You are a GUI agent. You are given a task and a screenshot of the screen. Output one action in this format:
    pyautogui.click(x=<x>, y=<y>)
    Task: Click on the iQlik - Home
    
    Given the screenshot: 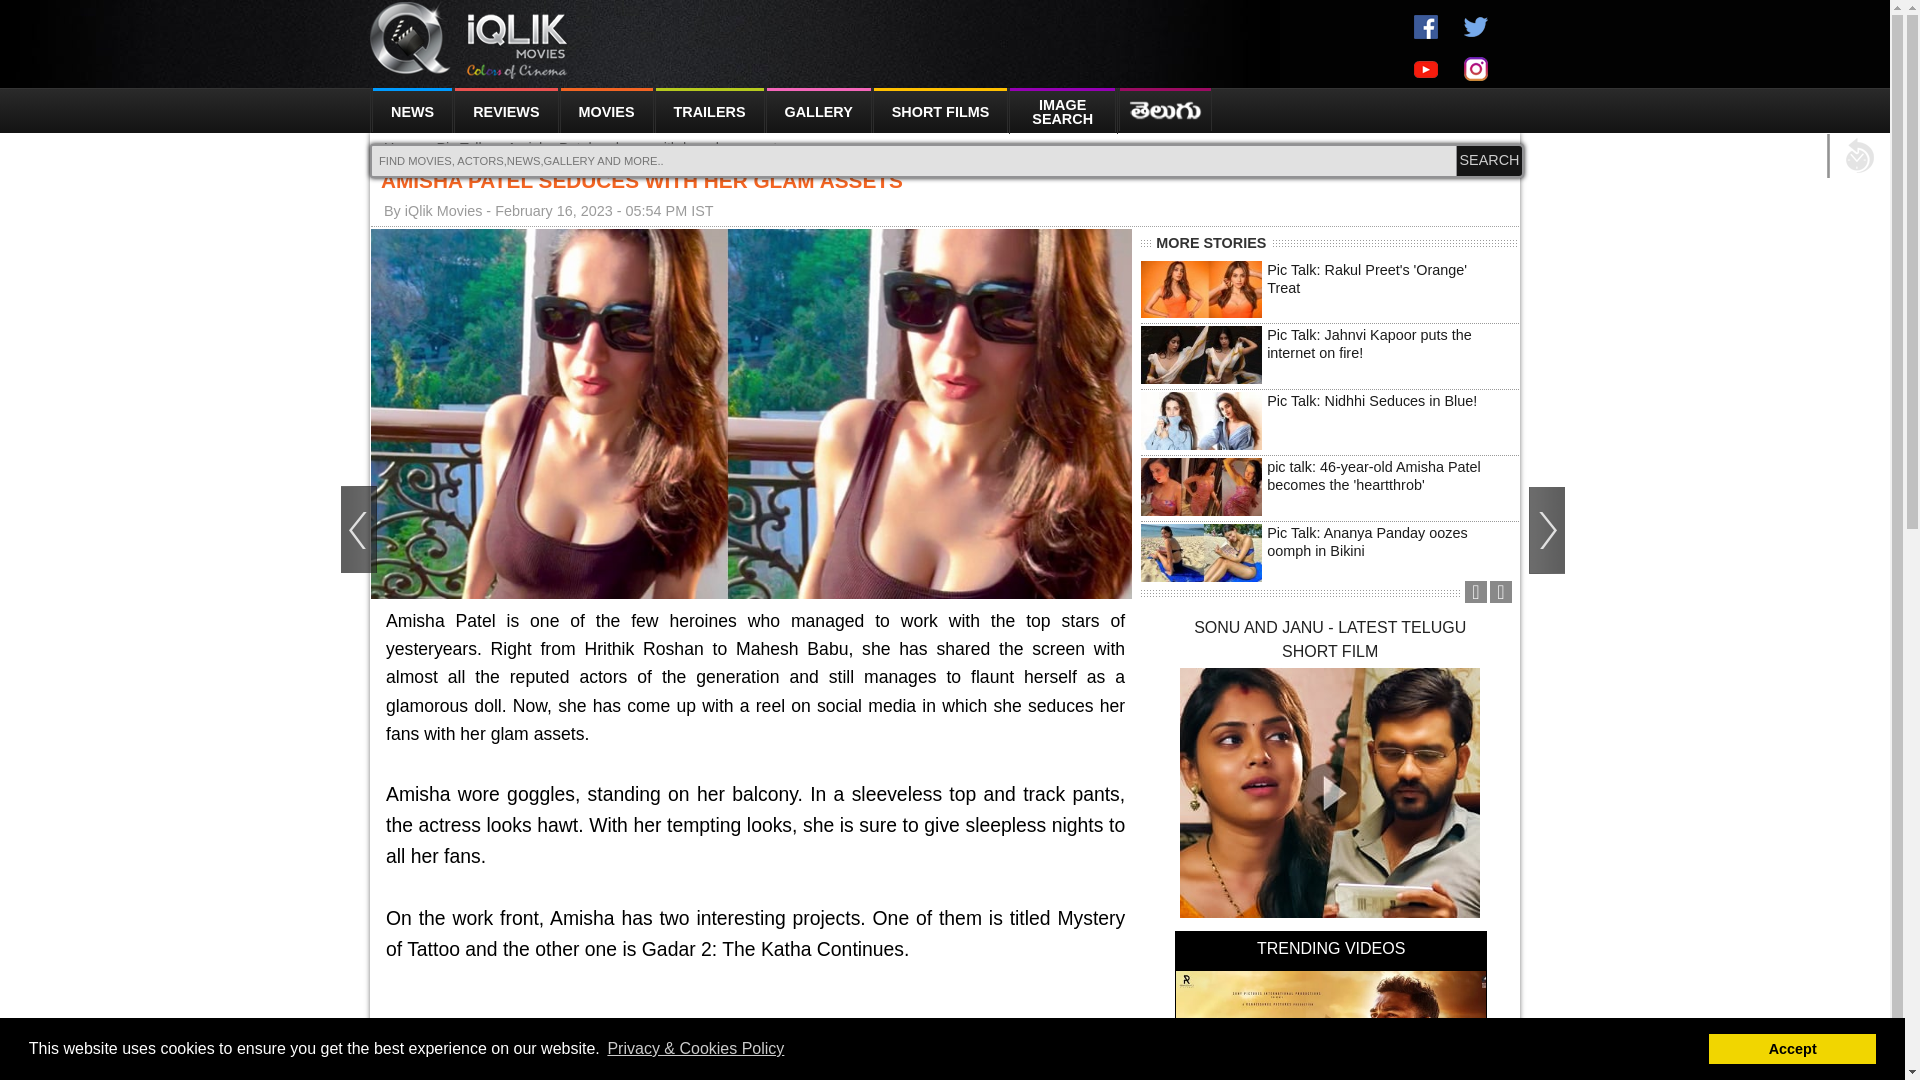 What is the action you would take?
    pyautogui.click(x=469, y=40)
    